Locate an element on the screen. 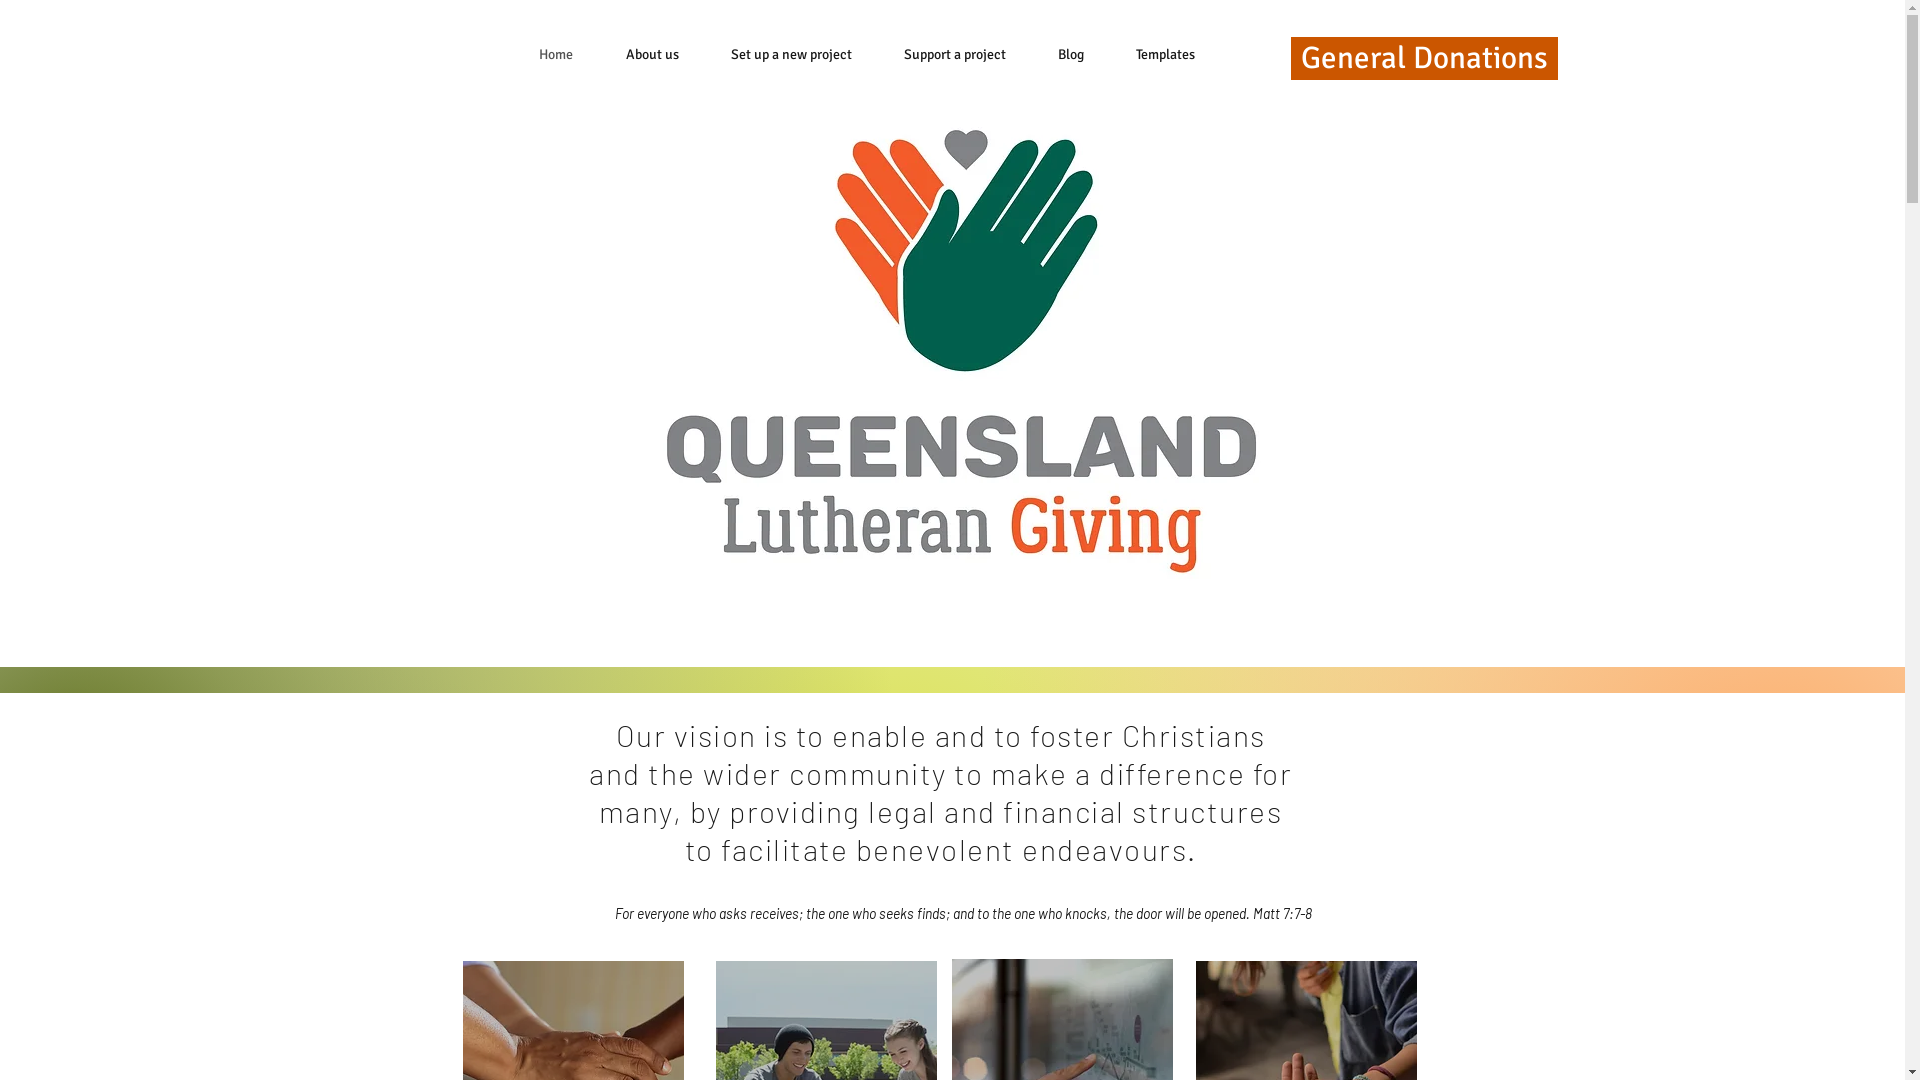  Set up a new project is located at coordinates (790, 55).